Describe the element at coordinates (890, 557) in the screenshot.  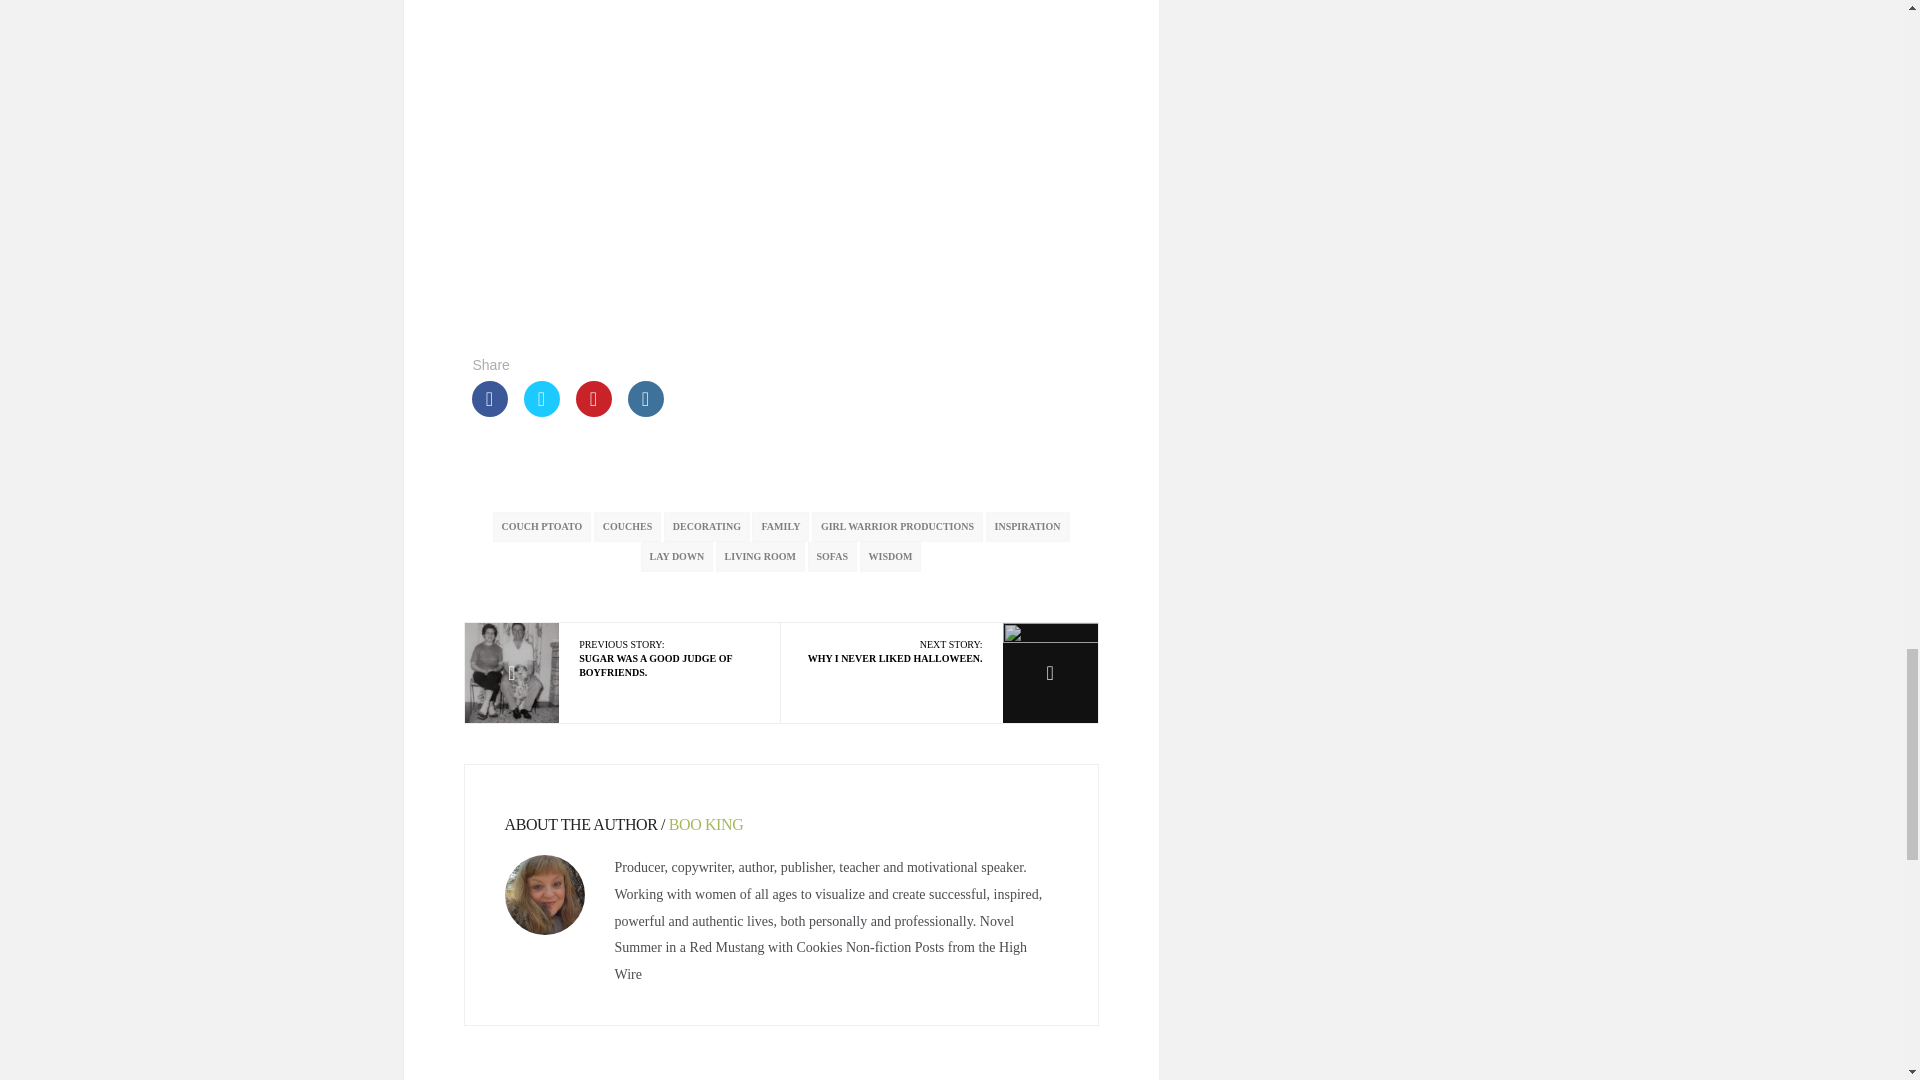
I see `FAMILY` at that location.